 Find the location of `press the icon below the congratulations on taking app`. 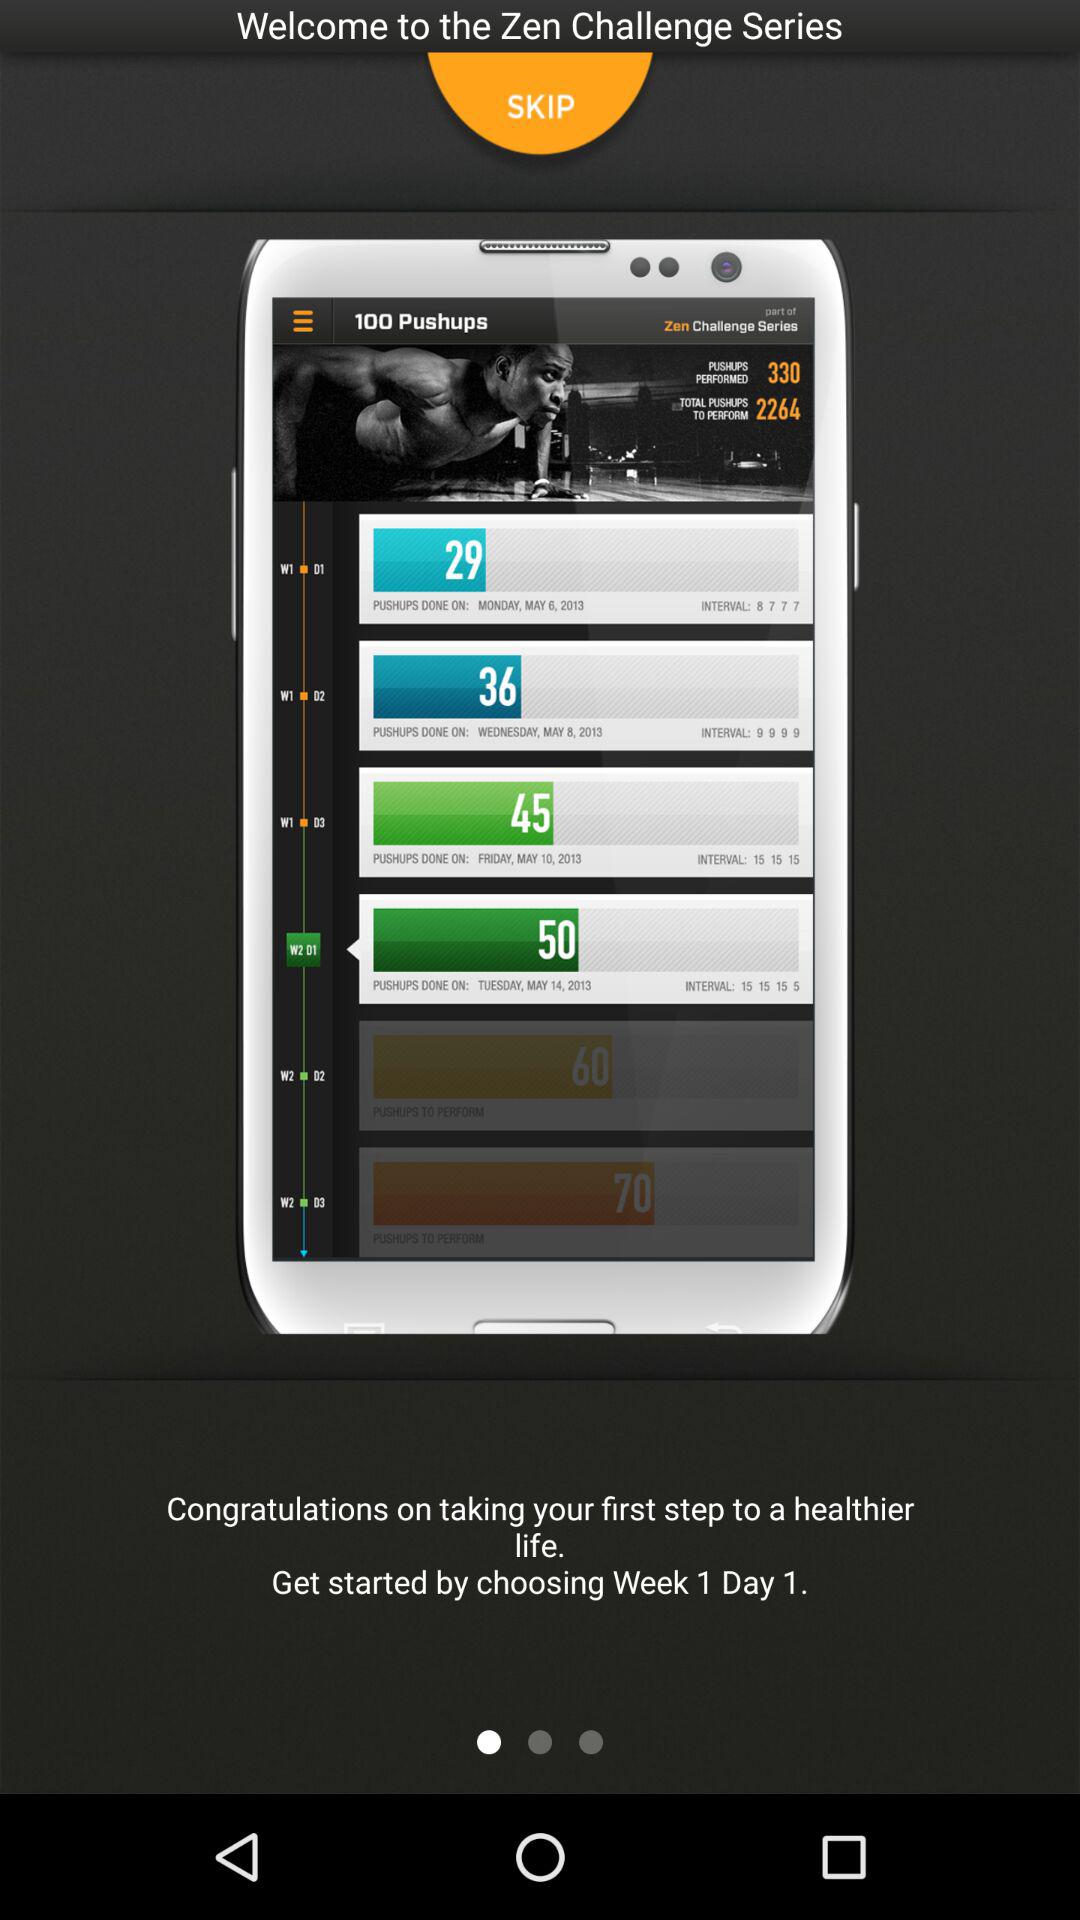

press the icon below the congratulations on taking app is located at coordinates (540, 1742).